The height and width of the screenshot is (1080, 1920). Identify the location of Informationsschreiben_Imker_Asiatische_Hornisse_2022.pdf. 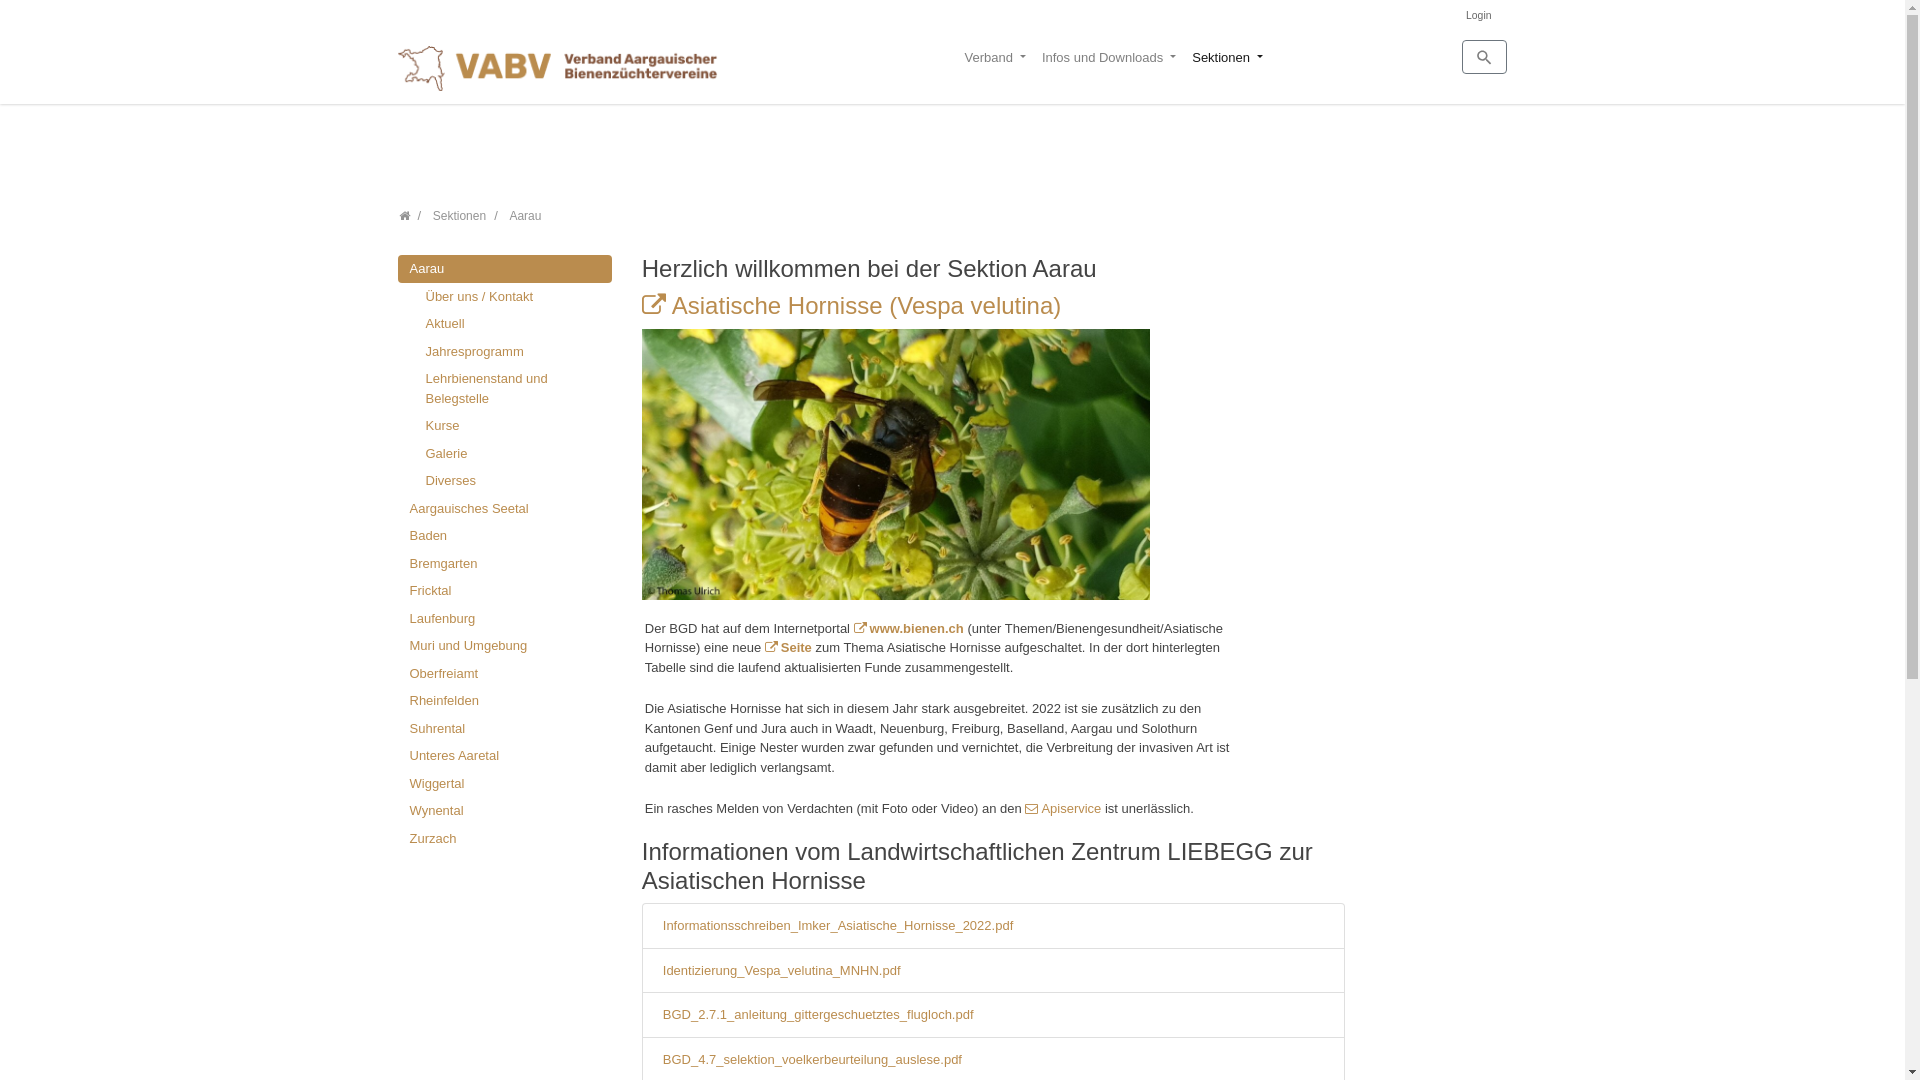
(994, 926).